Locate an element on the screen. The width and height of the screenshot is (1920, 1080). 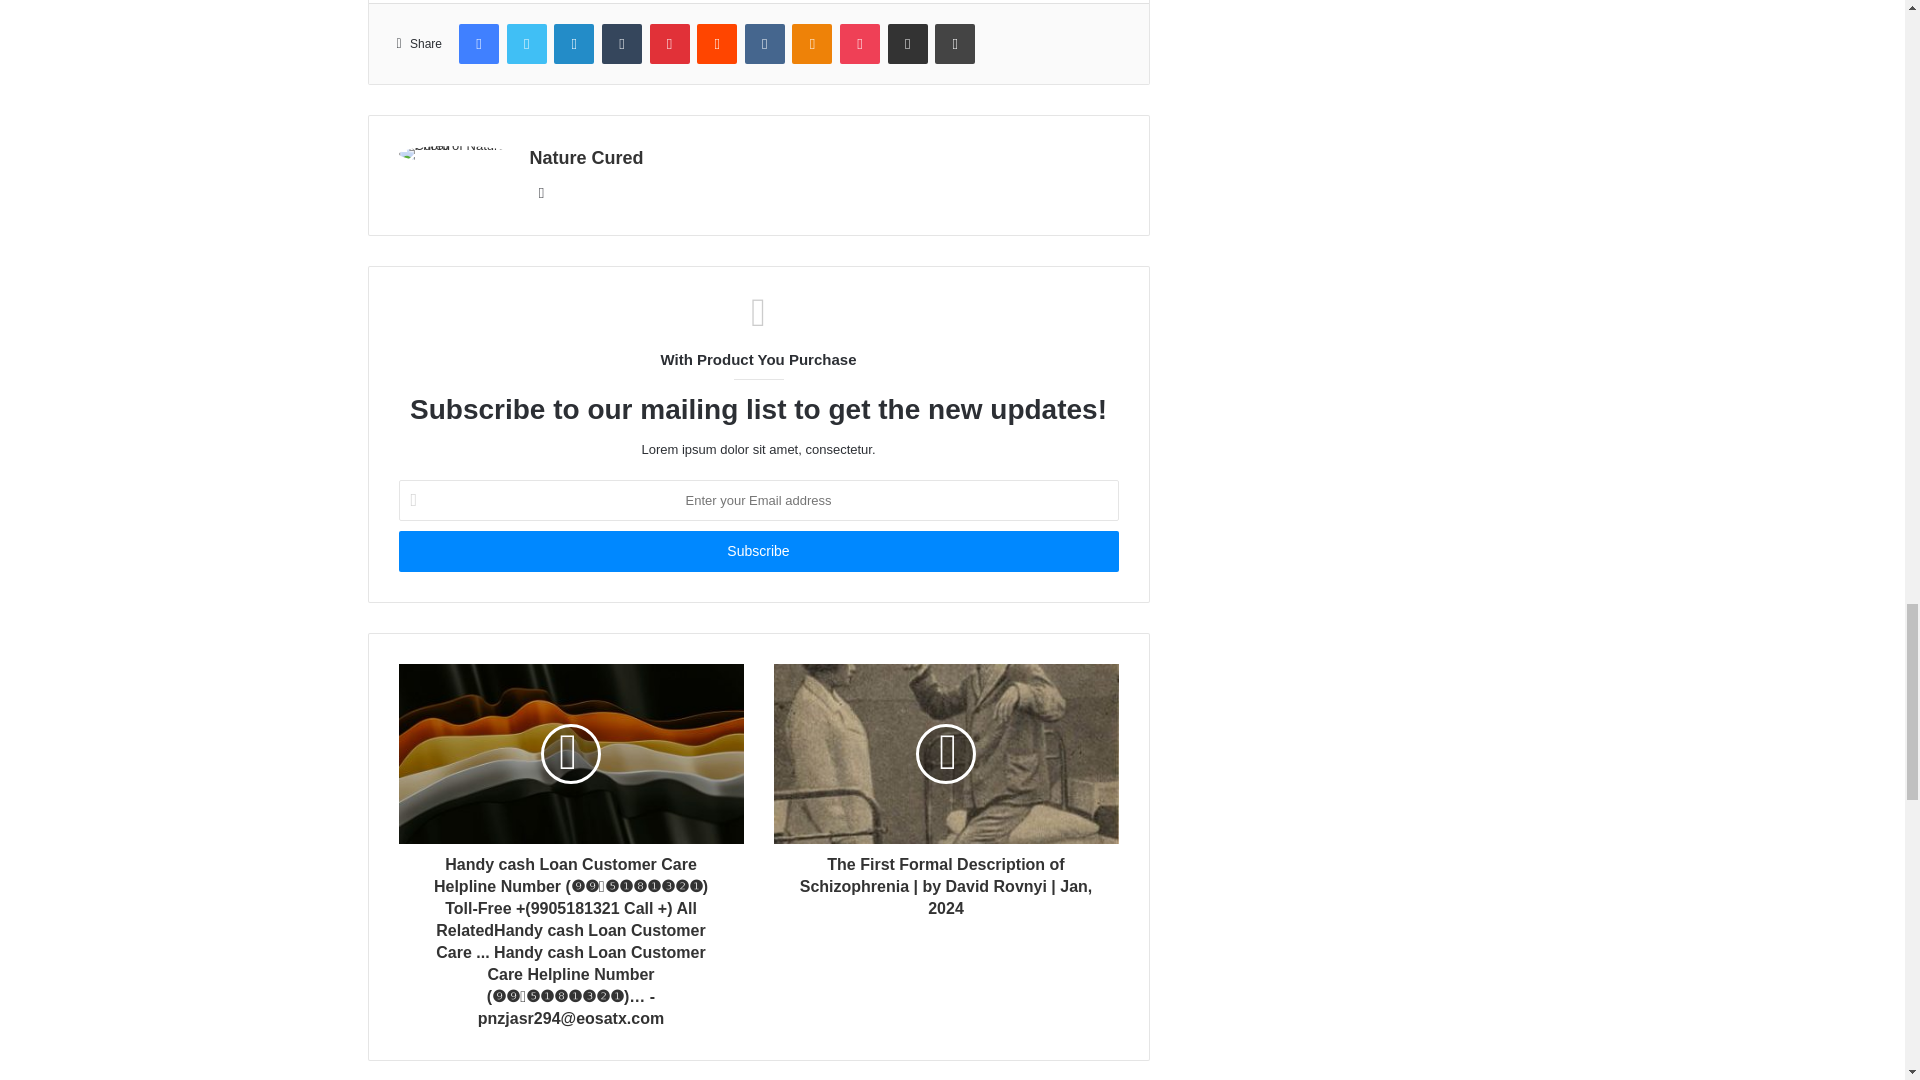
Subscribe is located at coordinates (757, 552).